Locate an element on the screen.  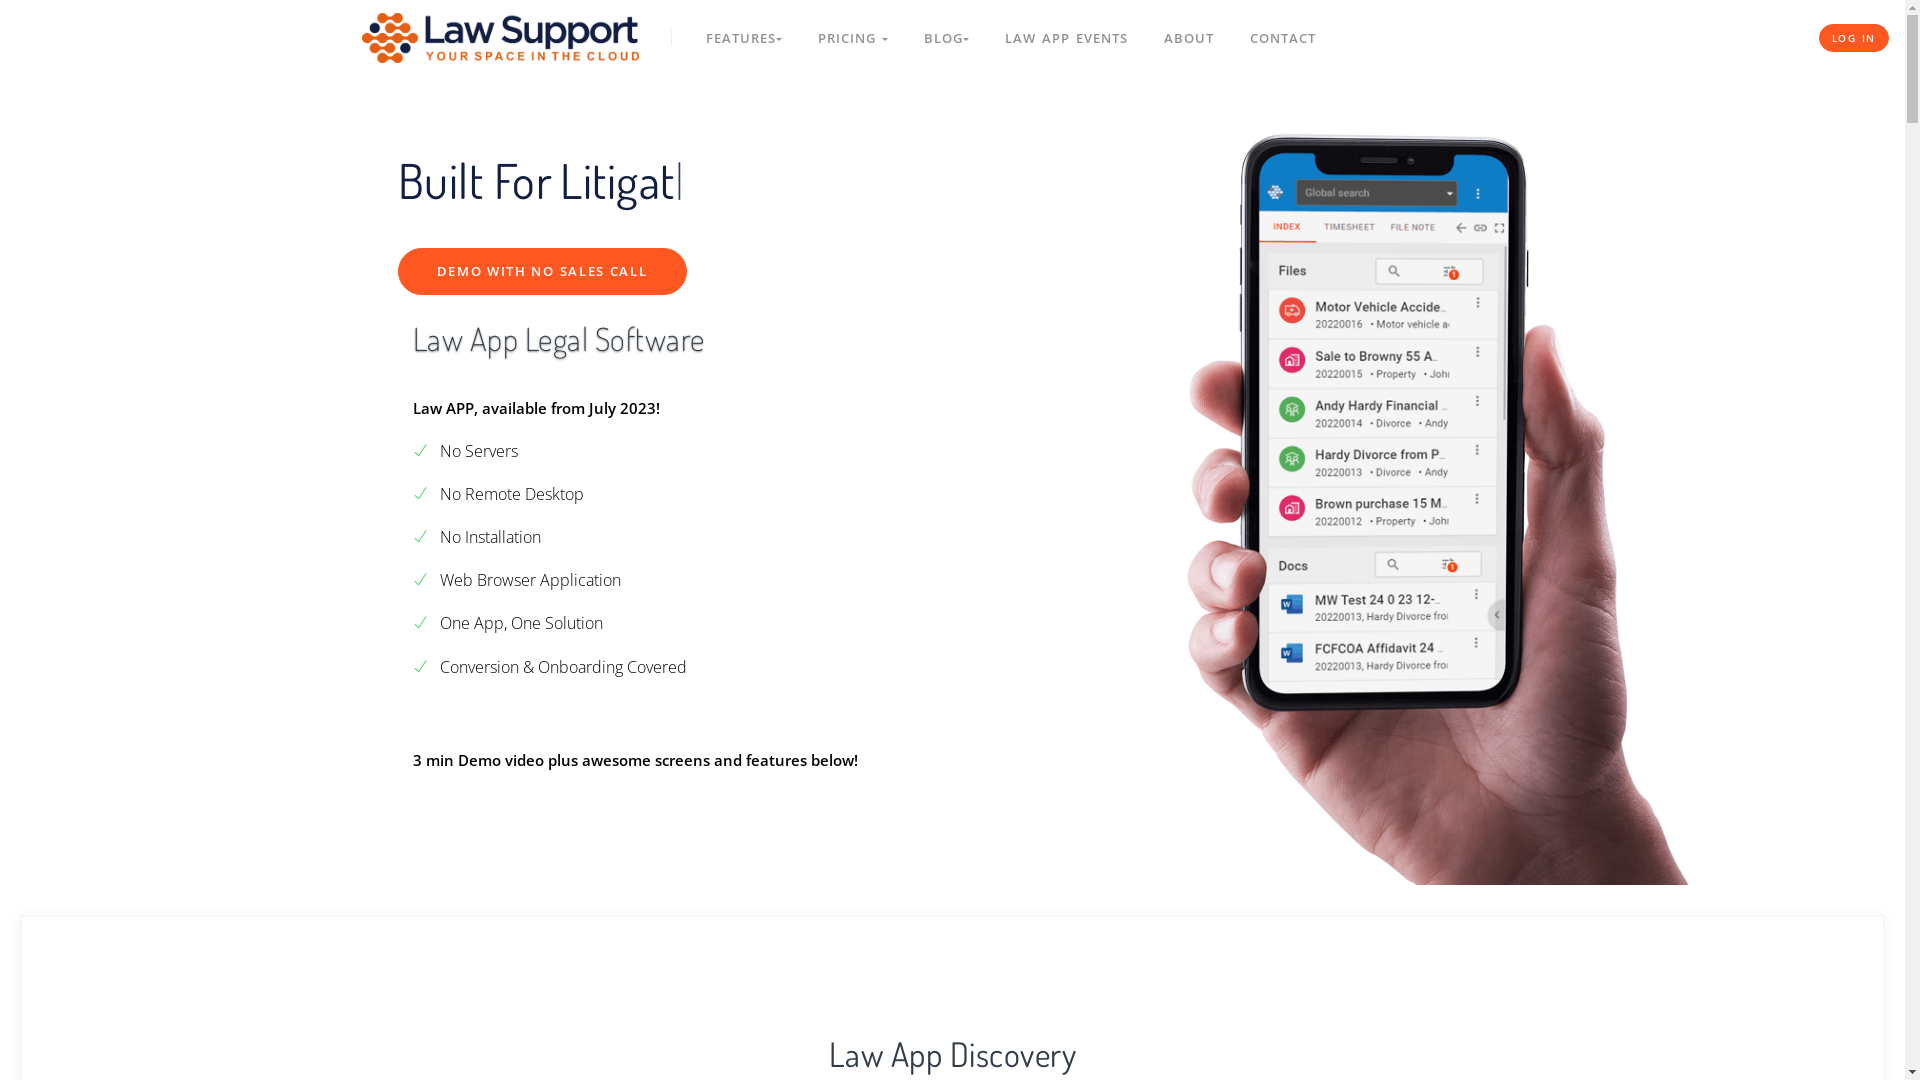
BLOG is located at coordinates (946, 38).